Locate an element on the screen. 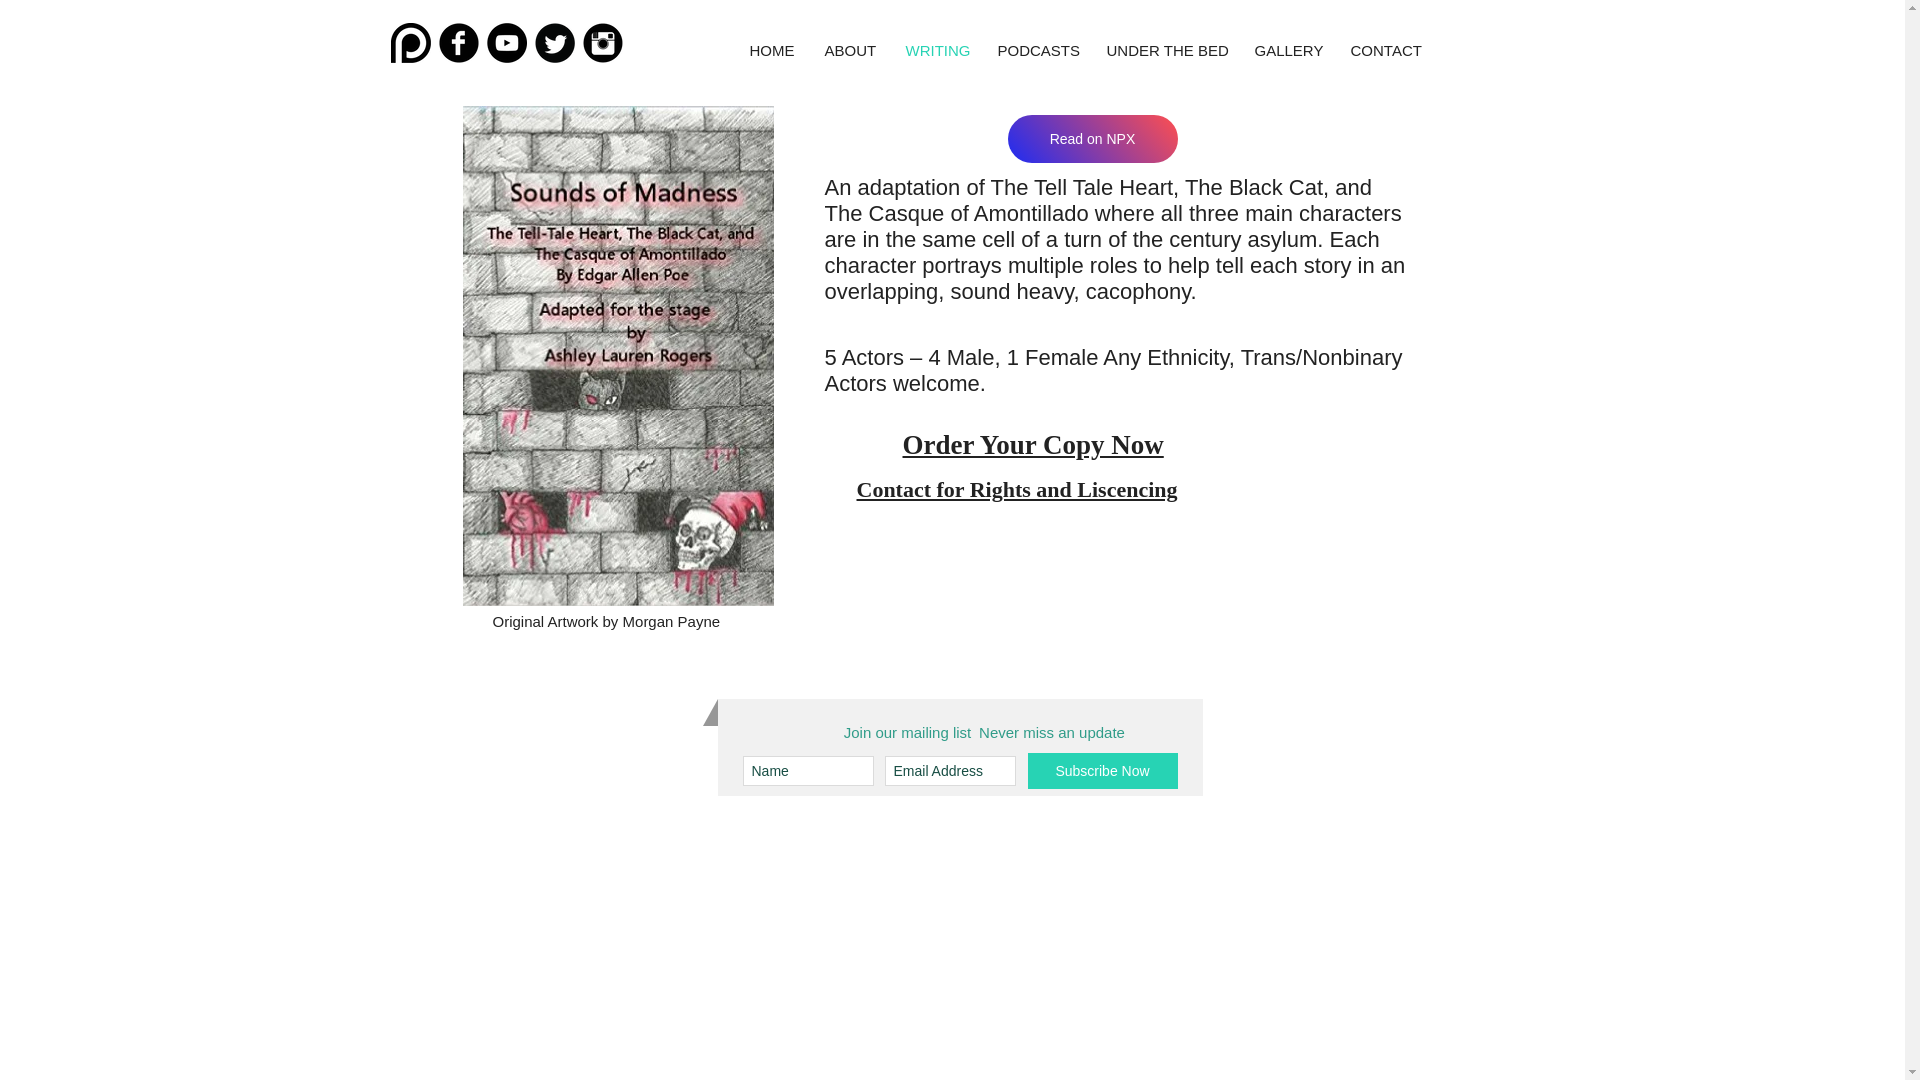 The height and width of the screenshot is (1080, 1920). Read on NPX is located at coordinates (1093, 138).